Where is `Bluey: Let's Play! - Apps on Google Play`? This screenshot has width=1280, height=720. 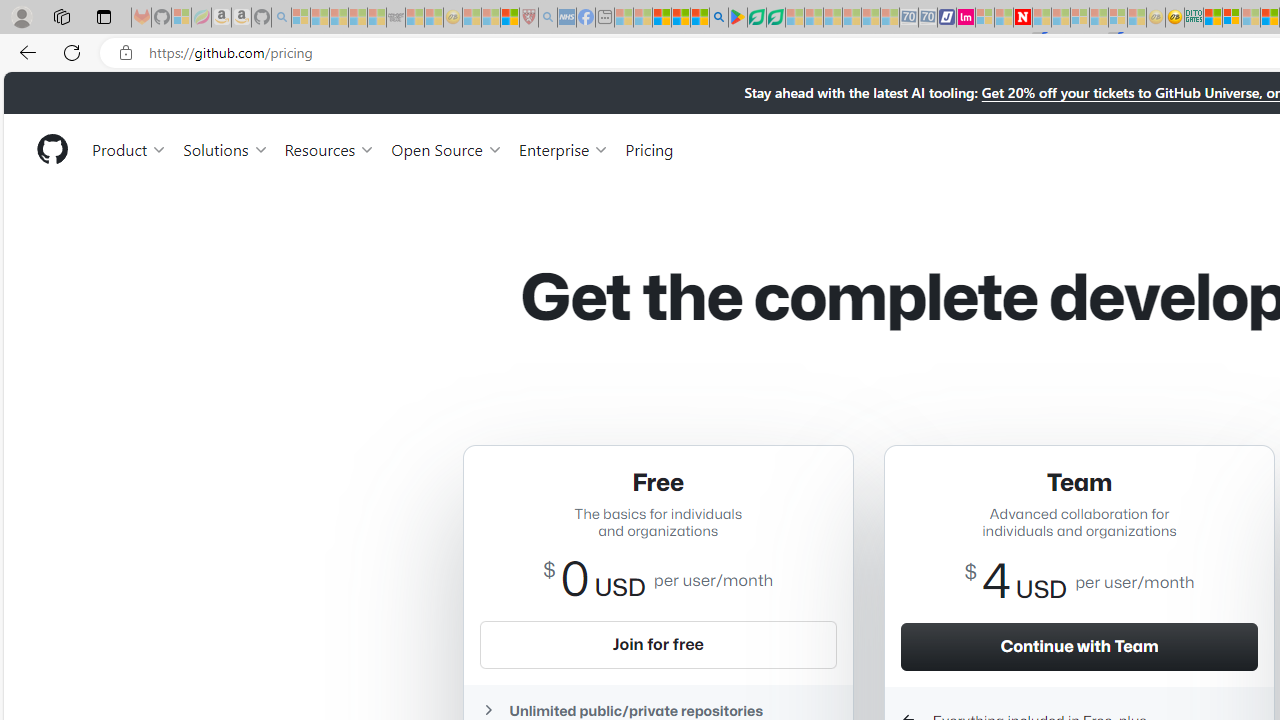 Bluey: Let's Play! - Apps on Google Play is located at coordinates (738, 18).